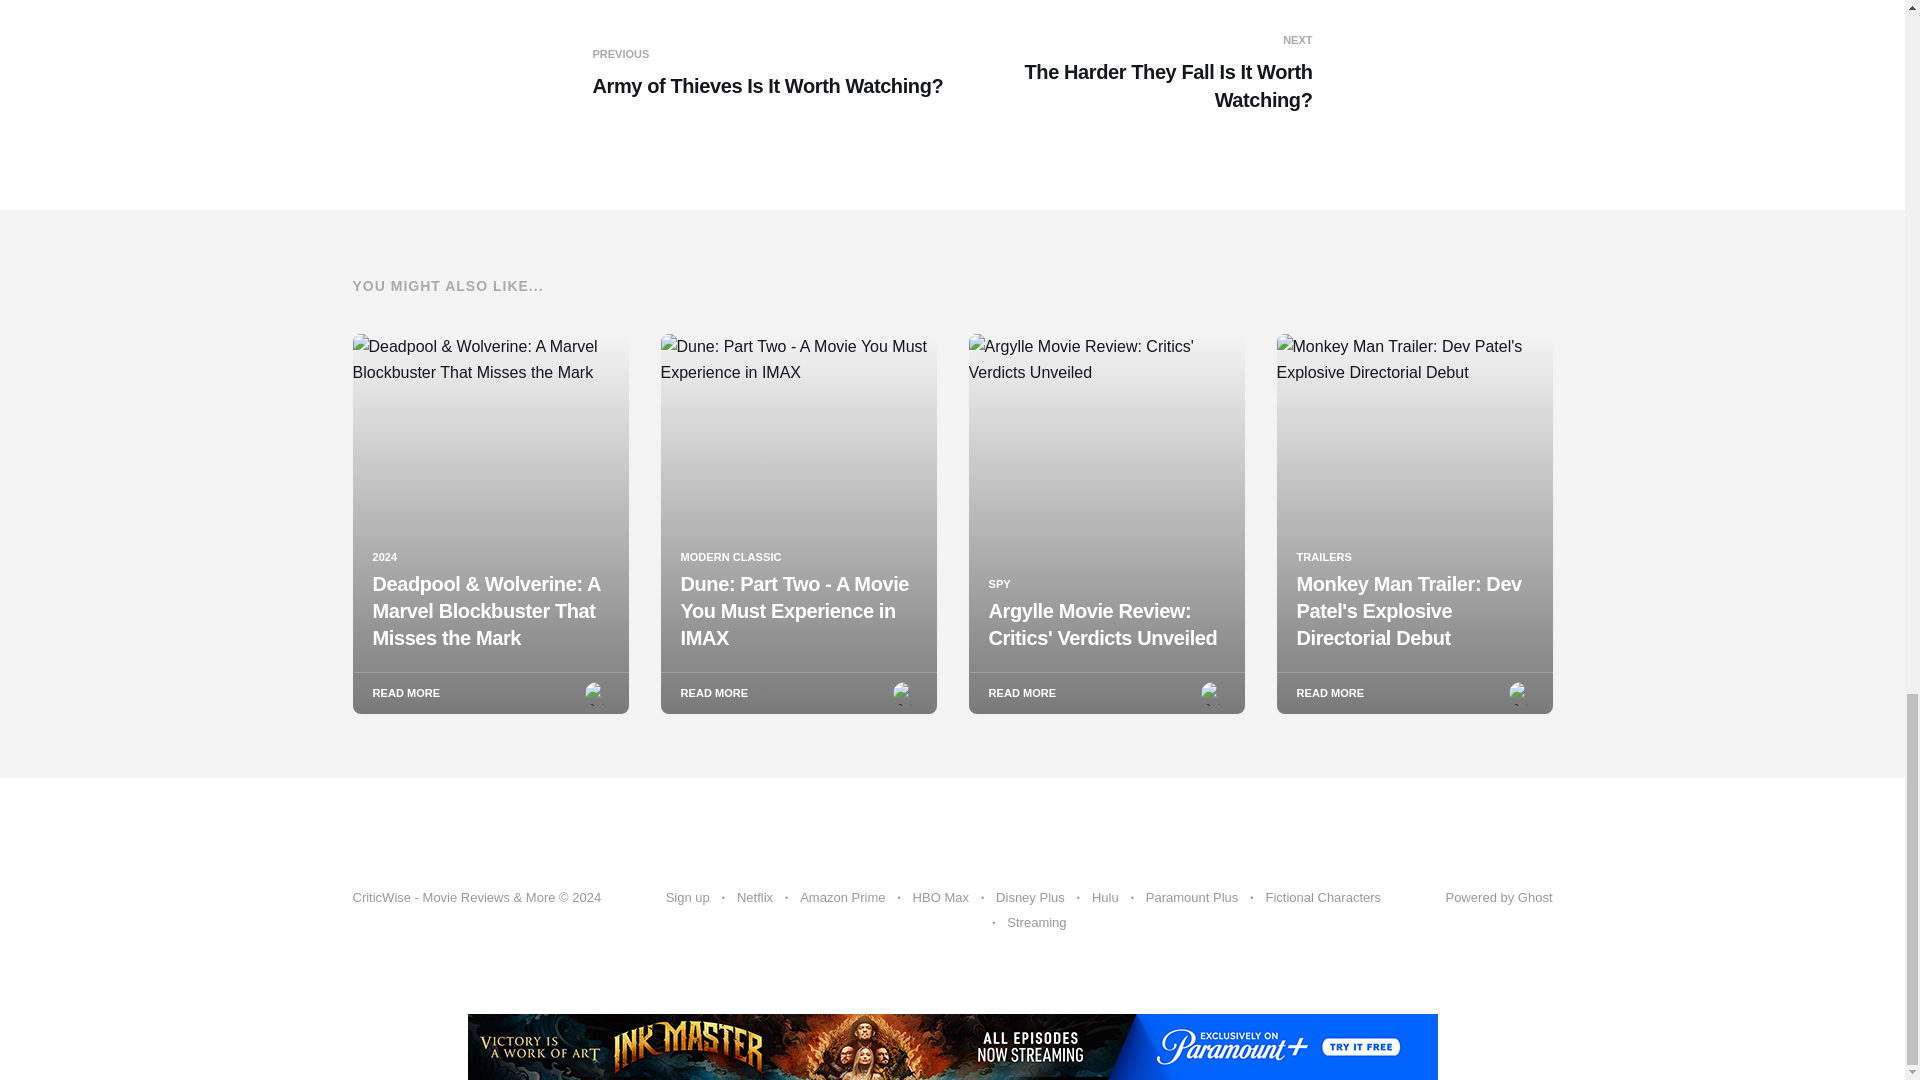 The image size is (1920, 1080). I want to click on Paramount Plus, so click(1136, 73).